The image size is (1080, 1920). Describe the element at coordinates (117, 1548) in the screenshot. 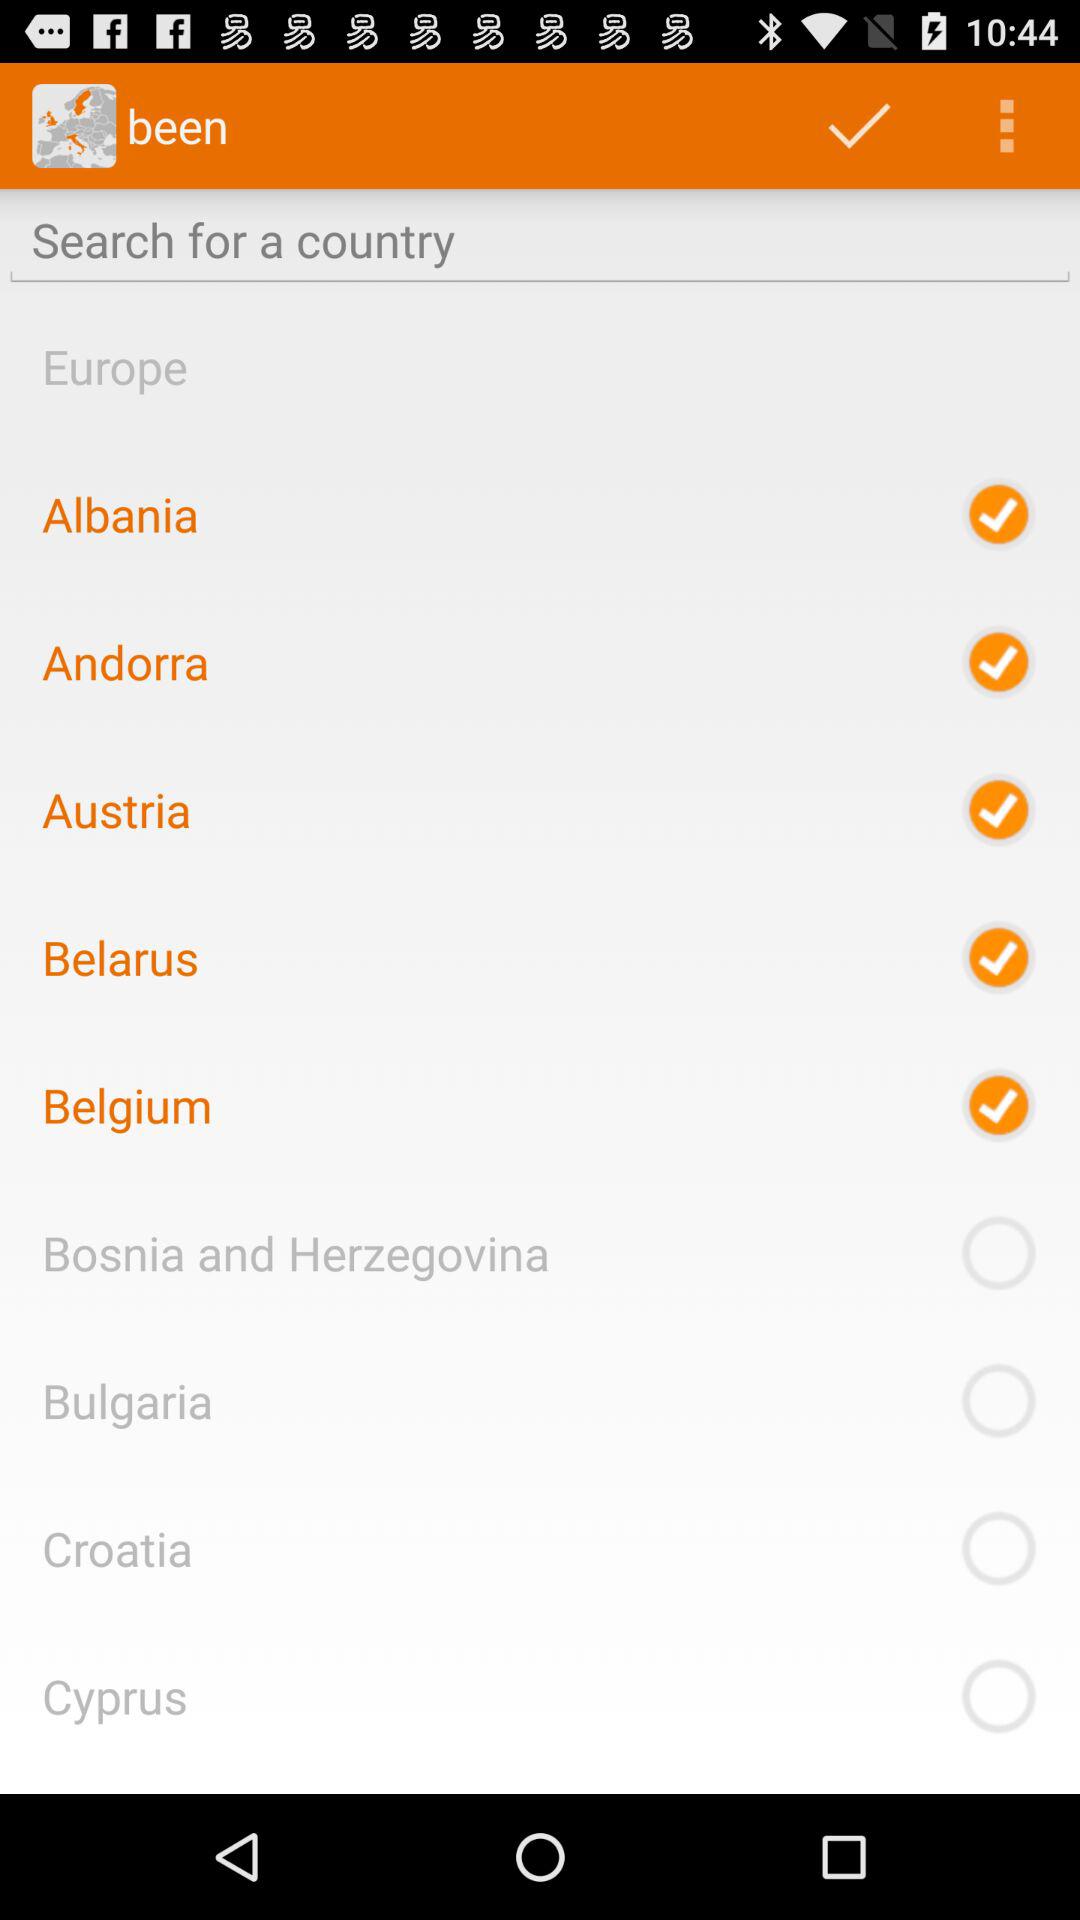

I see `turn on icon below bulgaria app` at that location.